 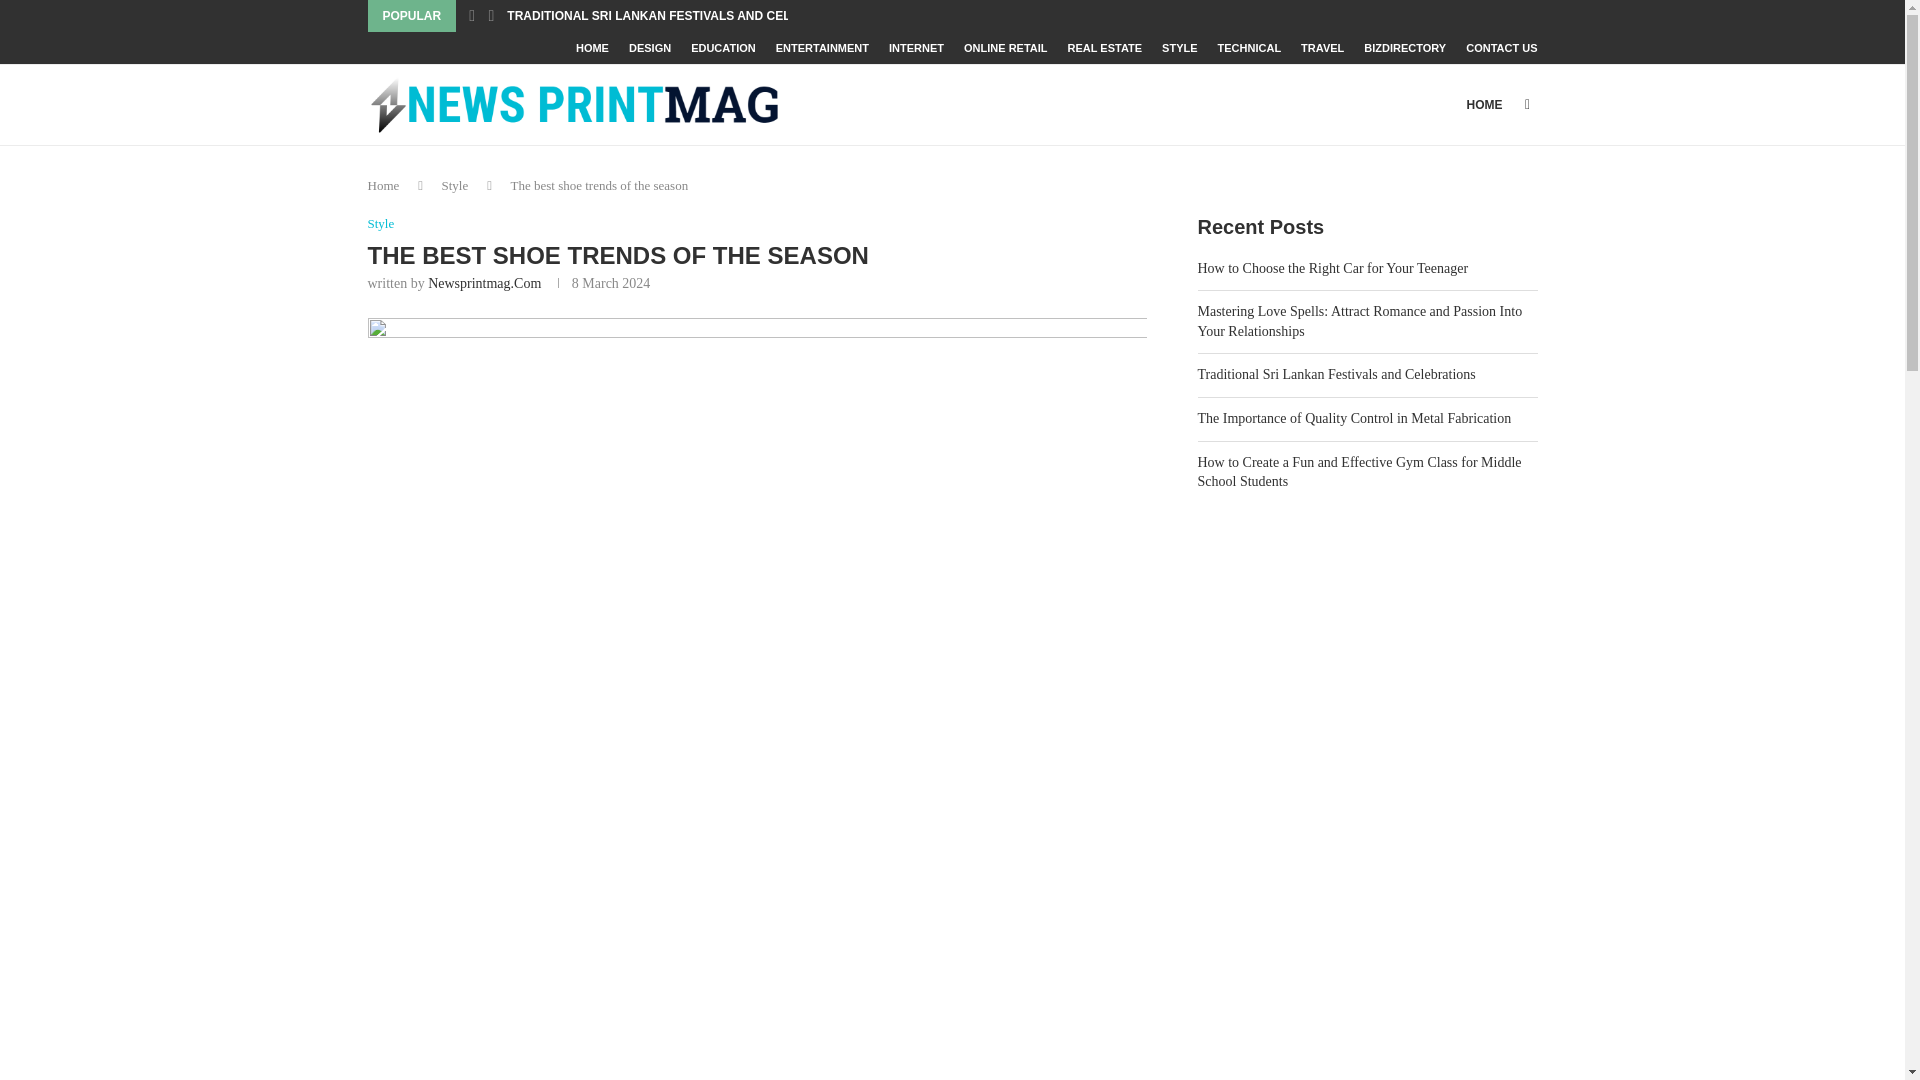 I want to click on Home, so click(x=384, y=186).